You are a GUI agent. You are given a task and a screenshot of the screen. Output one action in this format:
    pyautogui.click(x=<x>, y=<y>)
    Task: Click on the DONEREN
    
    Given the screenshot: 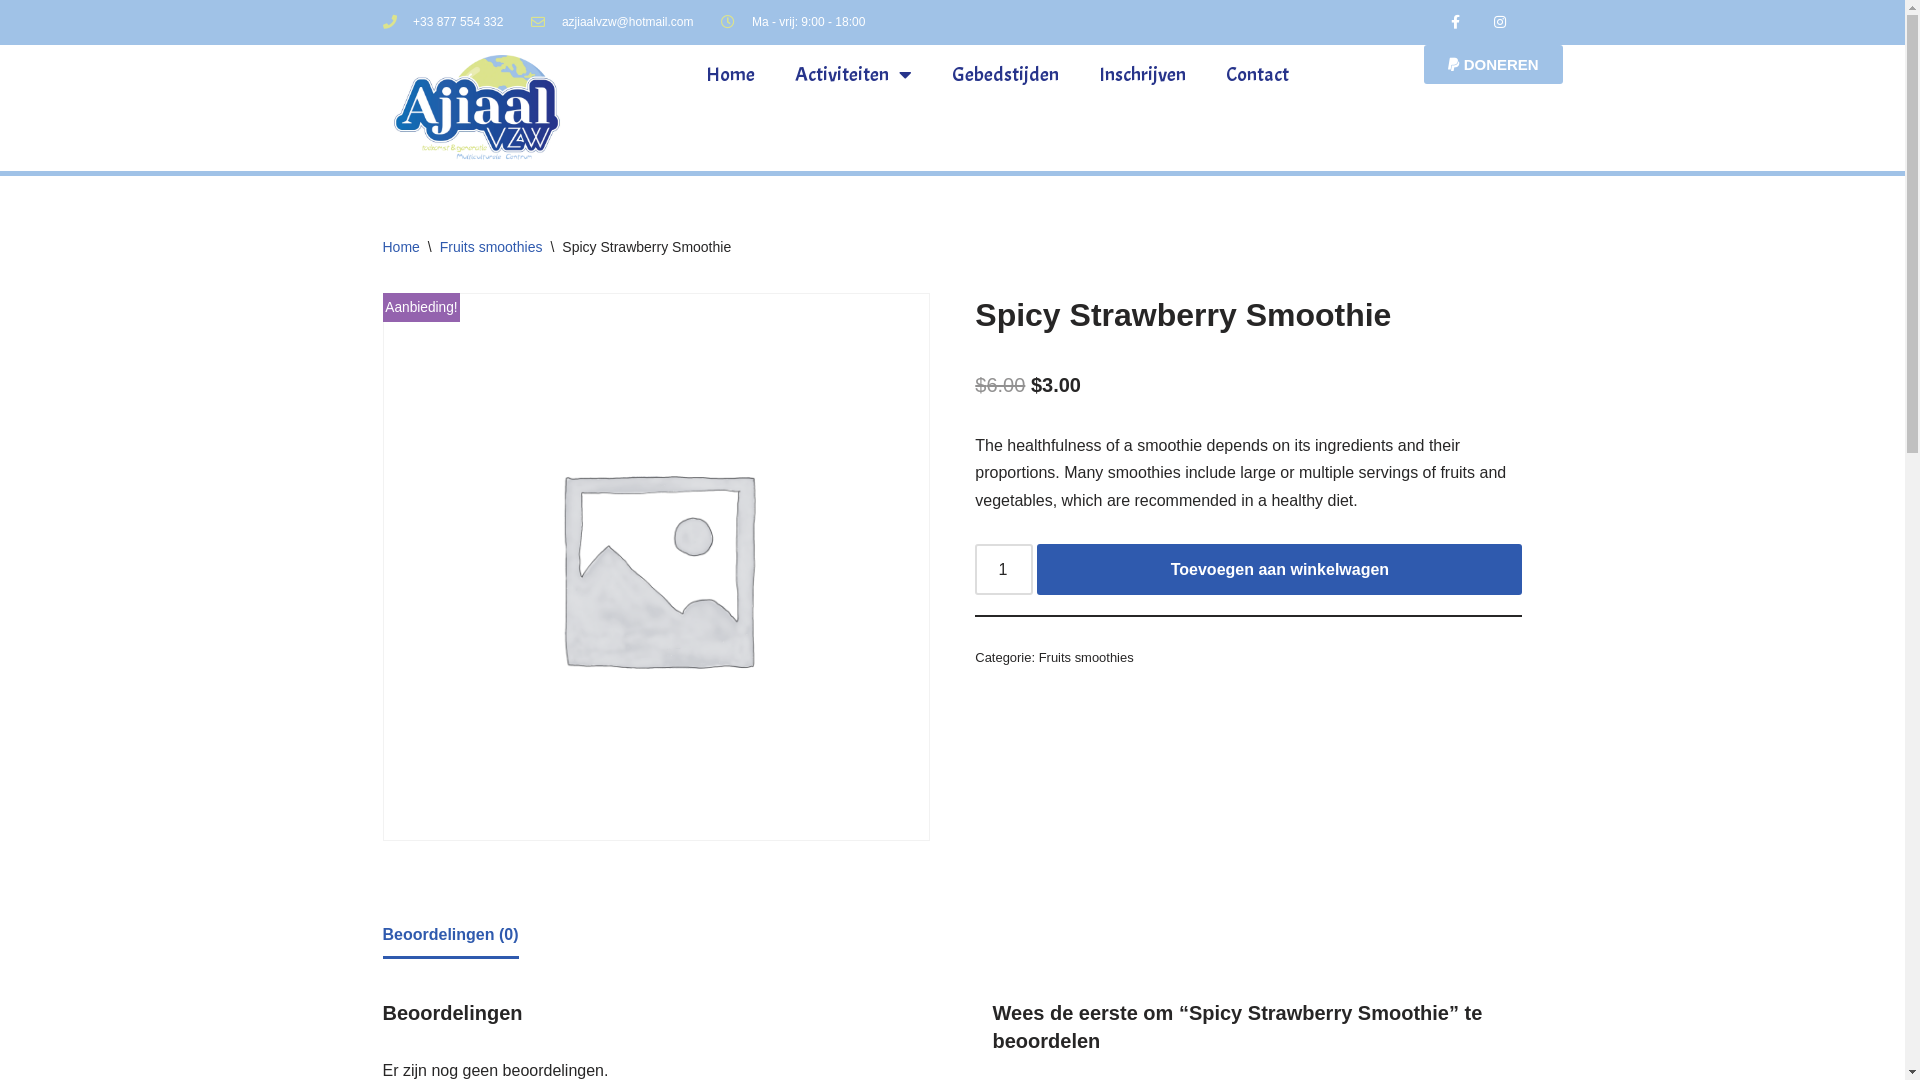 What is the action you would take?
    pyautogui.click(x=1494, y=64)
    